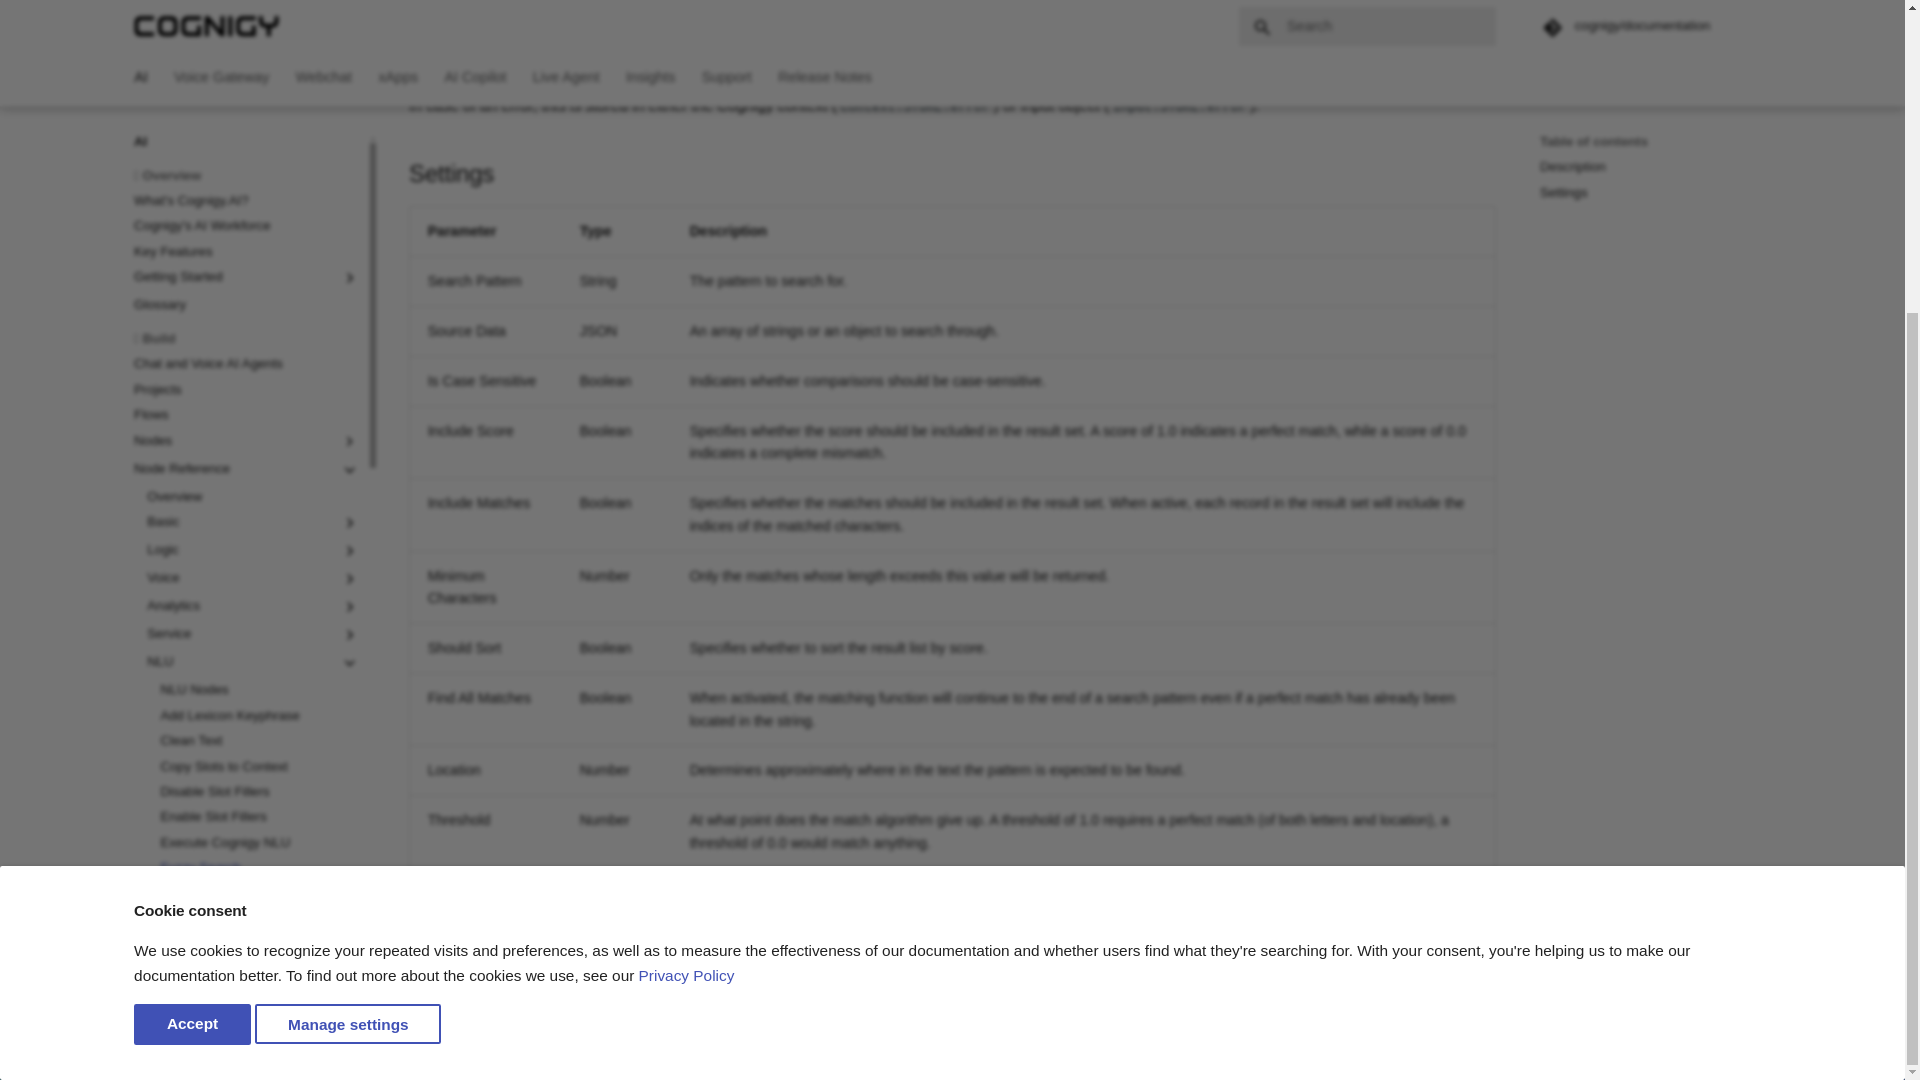  What do you see at coordinates (253, 102) in the screenshot?
I see `Cognigy on Facebook` at bounding box center [253, 102].